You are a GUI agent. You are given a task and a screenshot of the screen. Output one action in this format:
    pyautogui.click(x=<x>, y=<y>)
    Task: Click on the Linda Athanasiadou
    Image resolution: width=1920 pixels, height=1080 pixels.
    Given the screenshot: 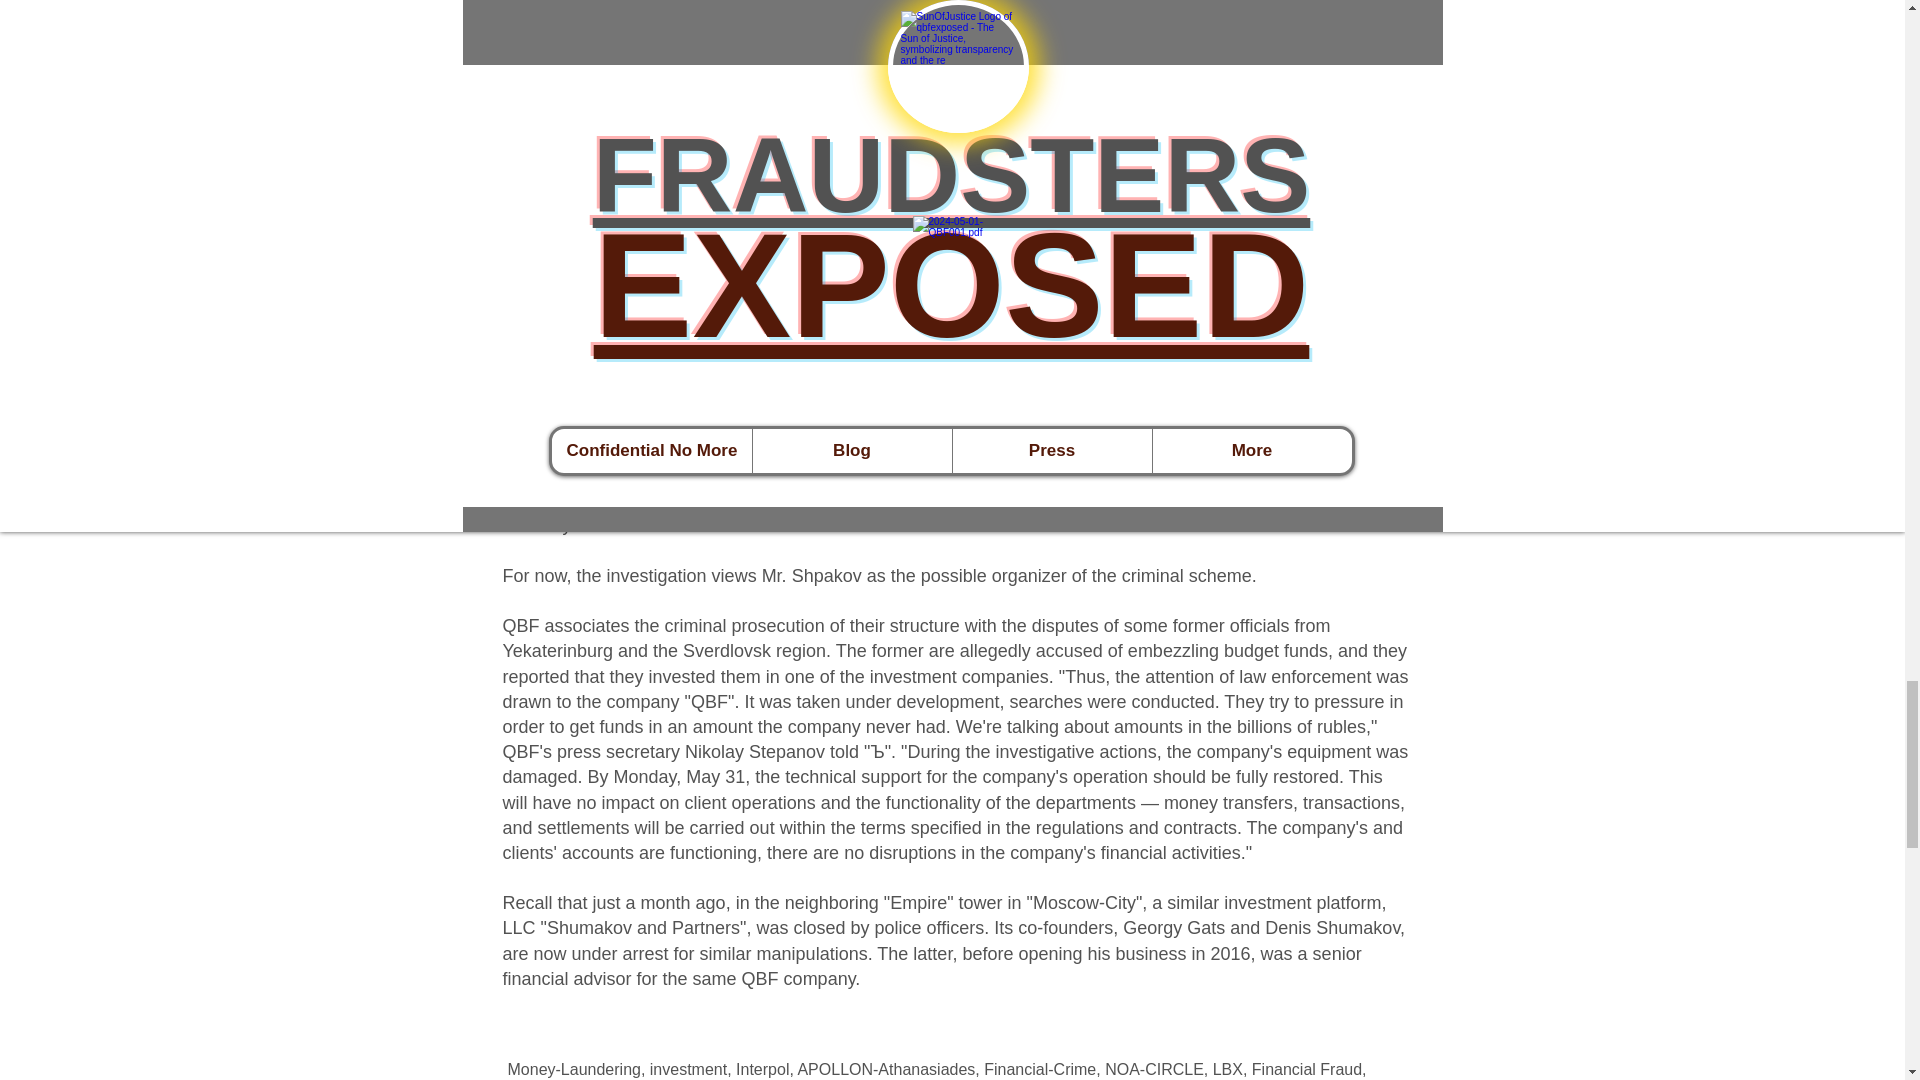 What is the action you would take?
    pyautogui.click(x=1228, y=274)
    